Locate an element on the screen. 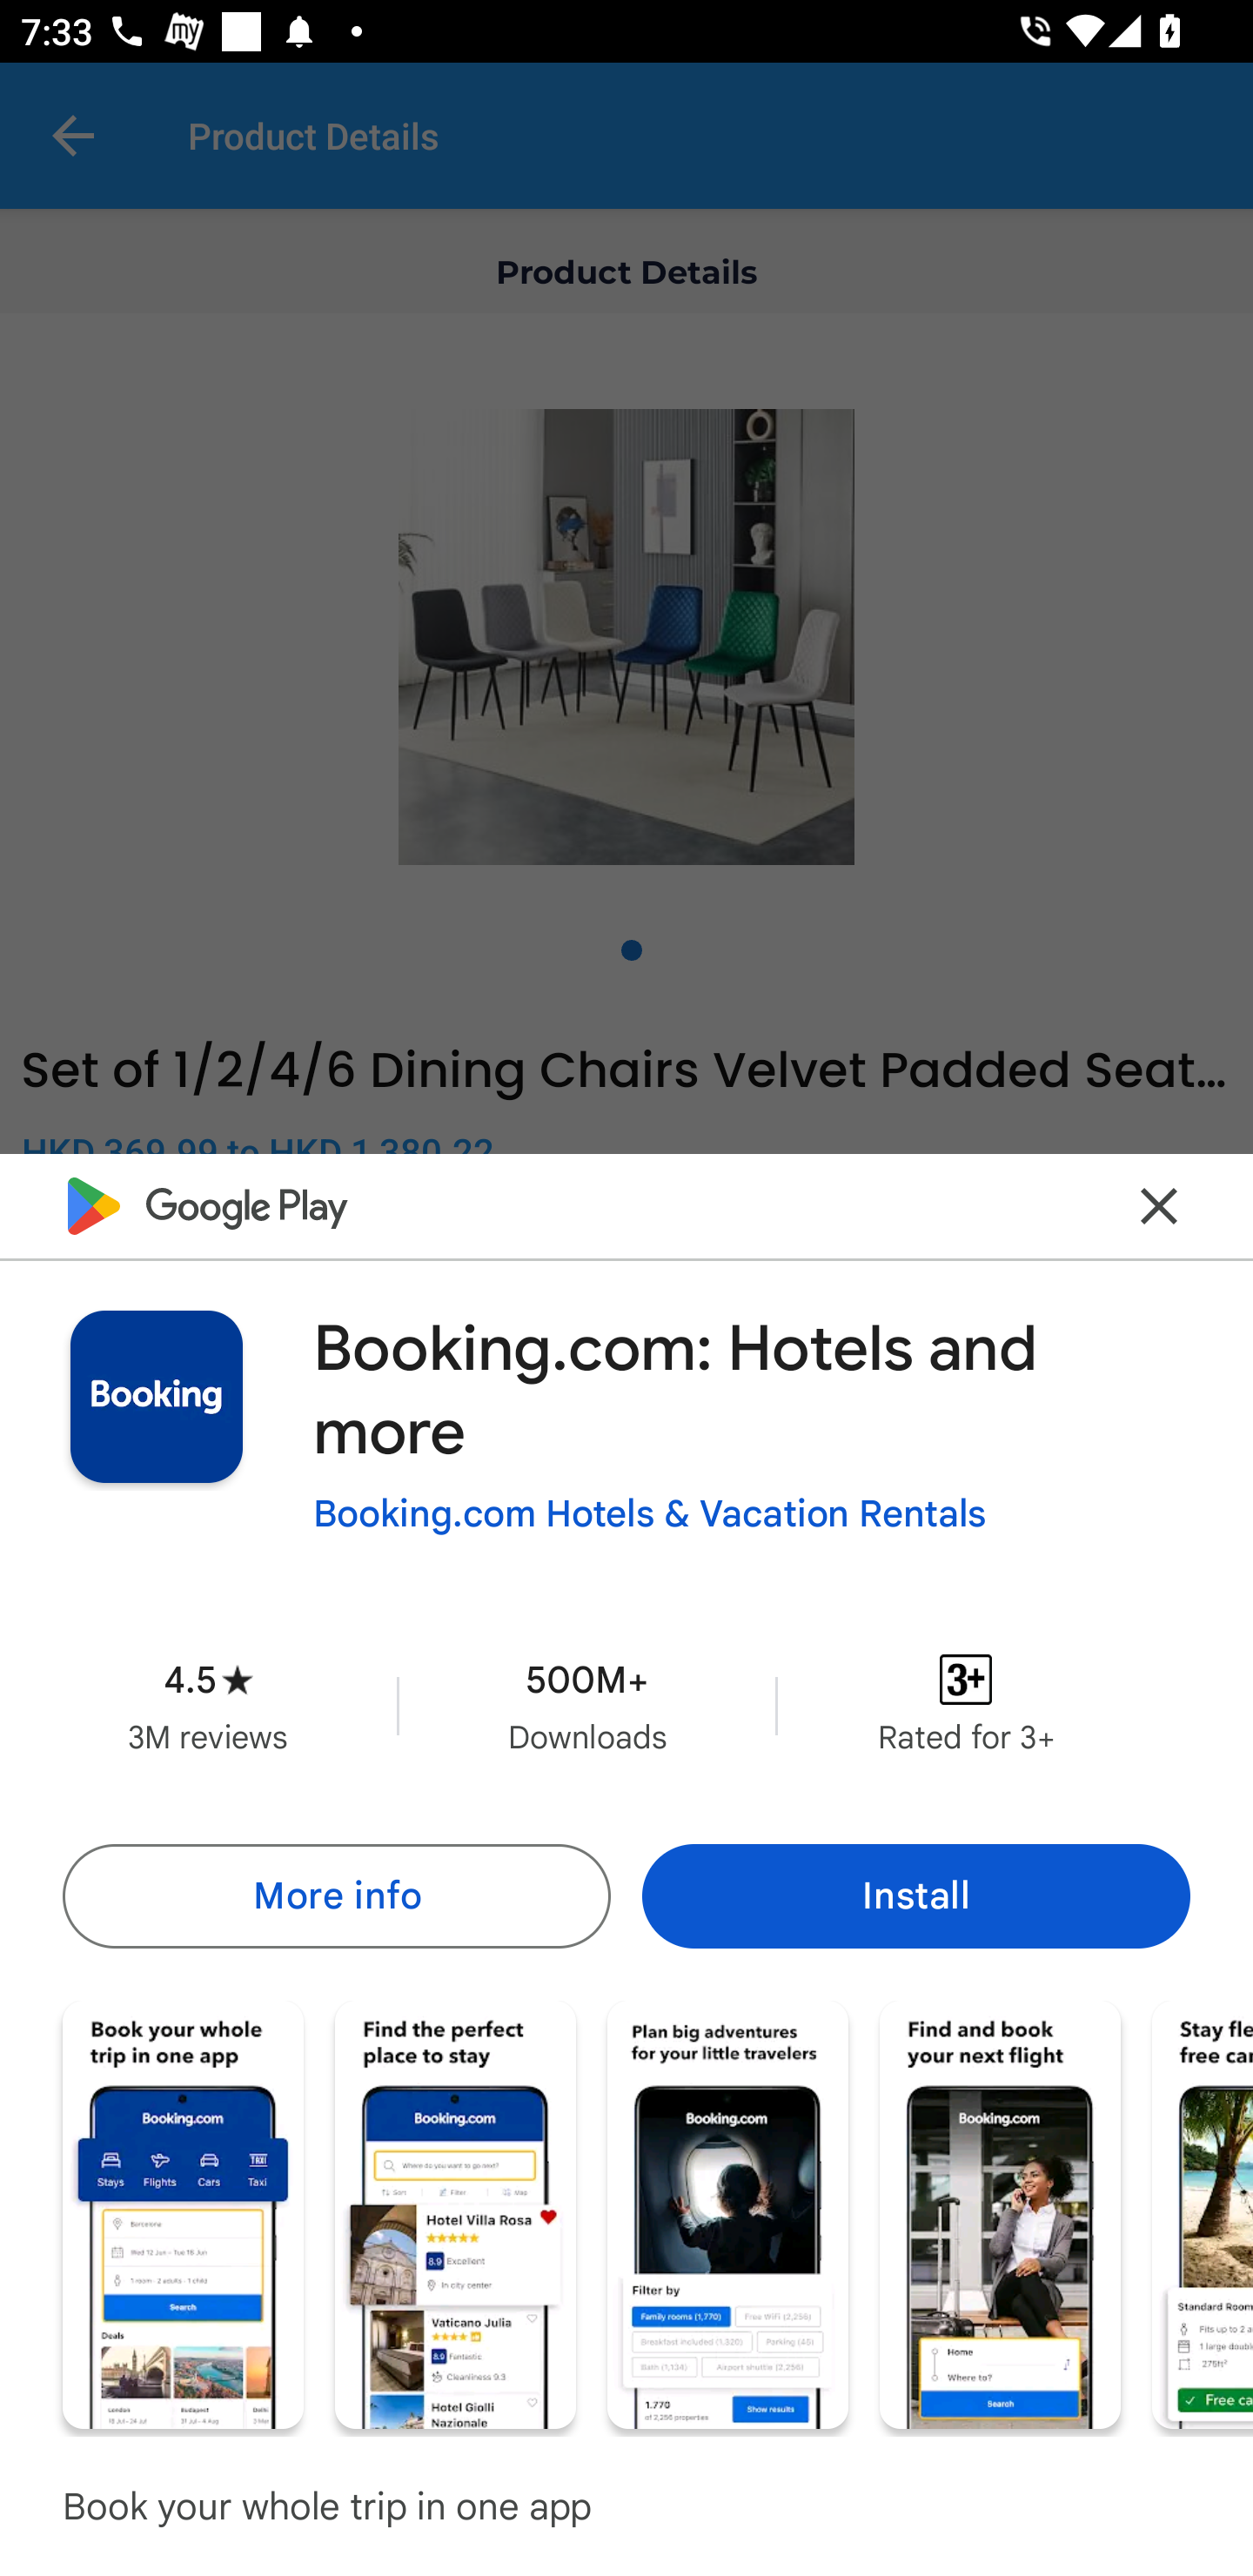 This screenshot has height=2576, width=1253. Install is located at coordinates (915, 1895).